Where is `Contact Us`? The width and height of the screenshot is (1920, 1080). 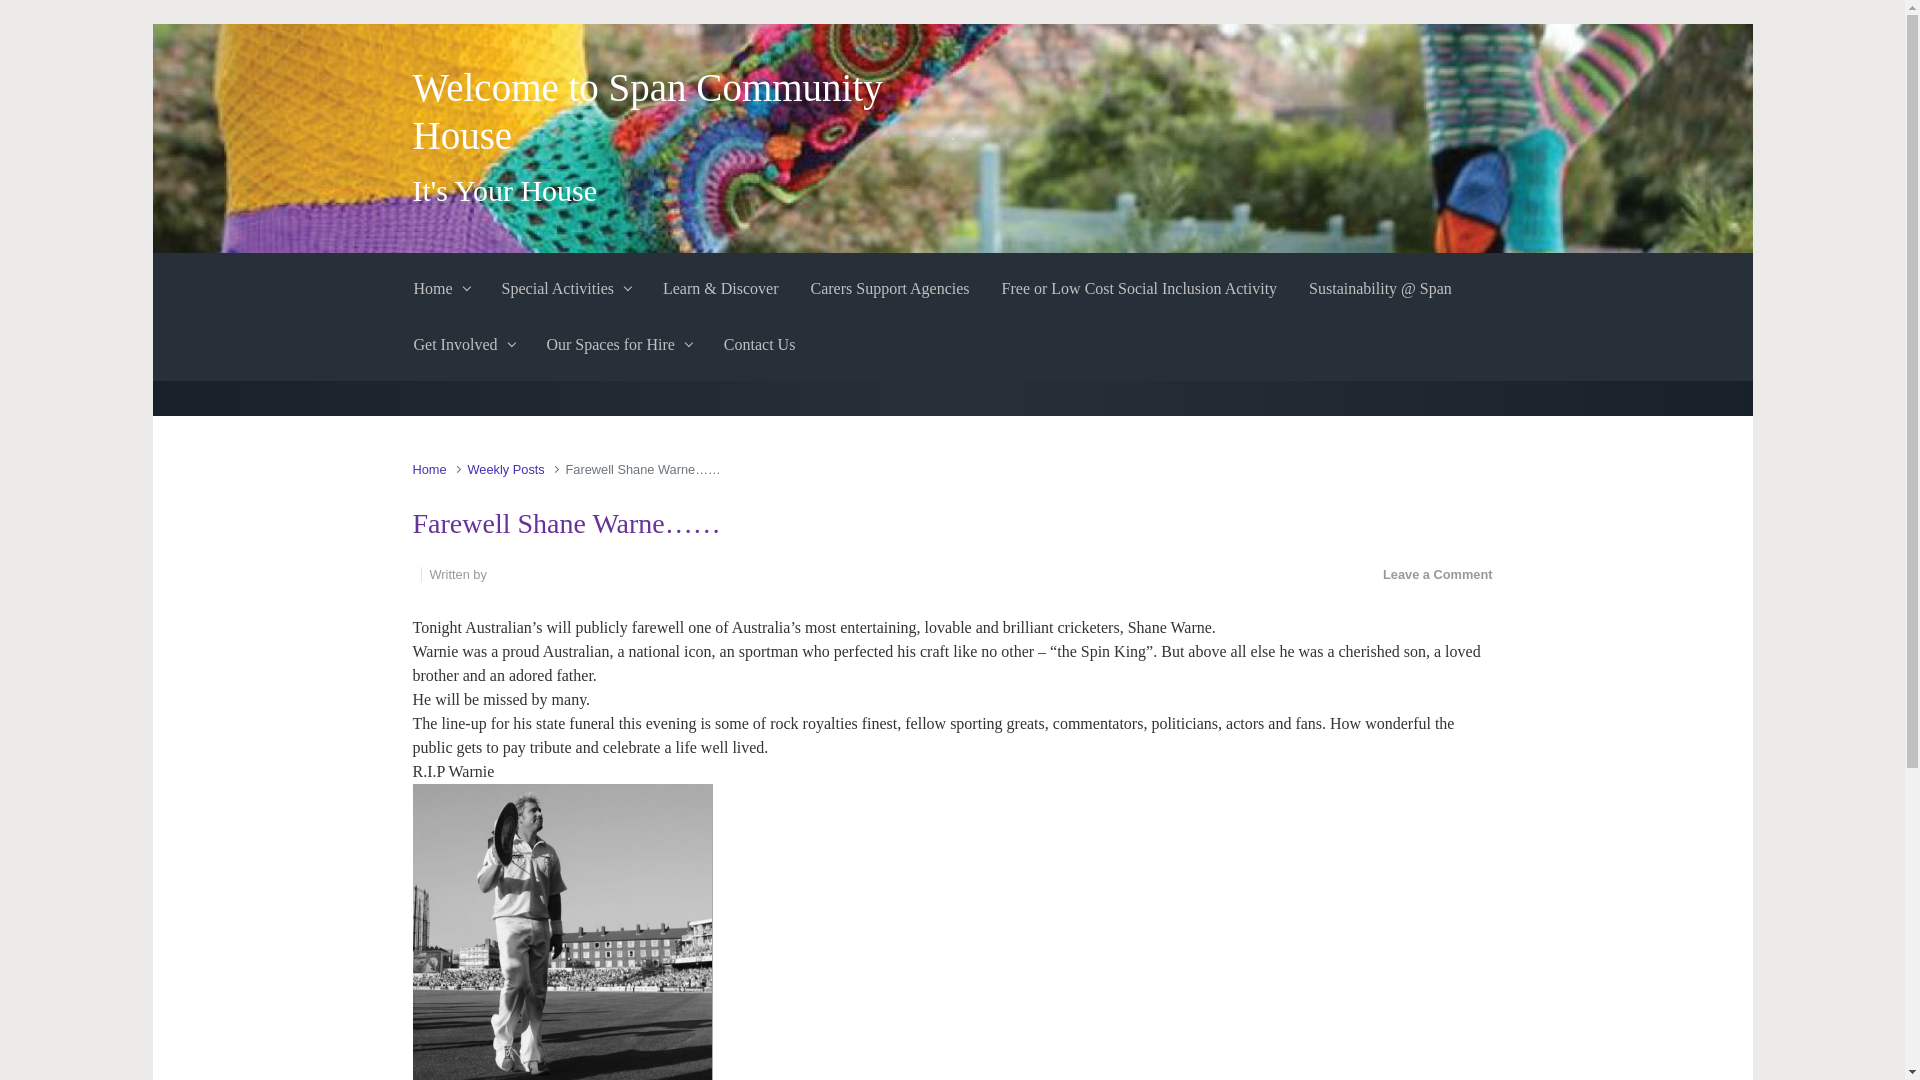 Contact Us is located at coordinates (760, 344).